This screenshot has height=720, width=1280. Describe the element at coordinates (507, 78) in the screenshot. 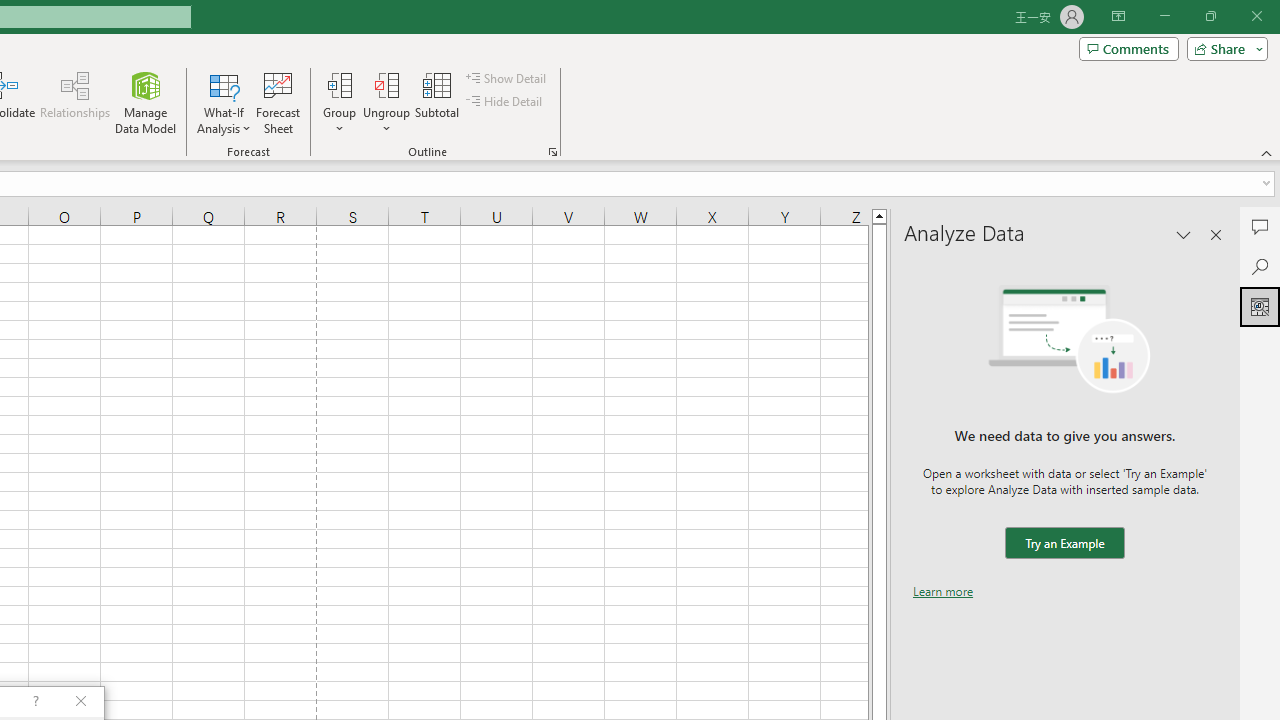

I see `Show Detail` at that location.